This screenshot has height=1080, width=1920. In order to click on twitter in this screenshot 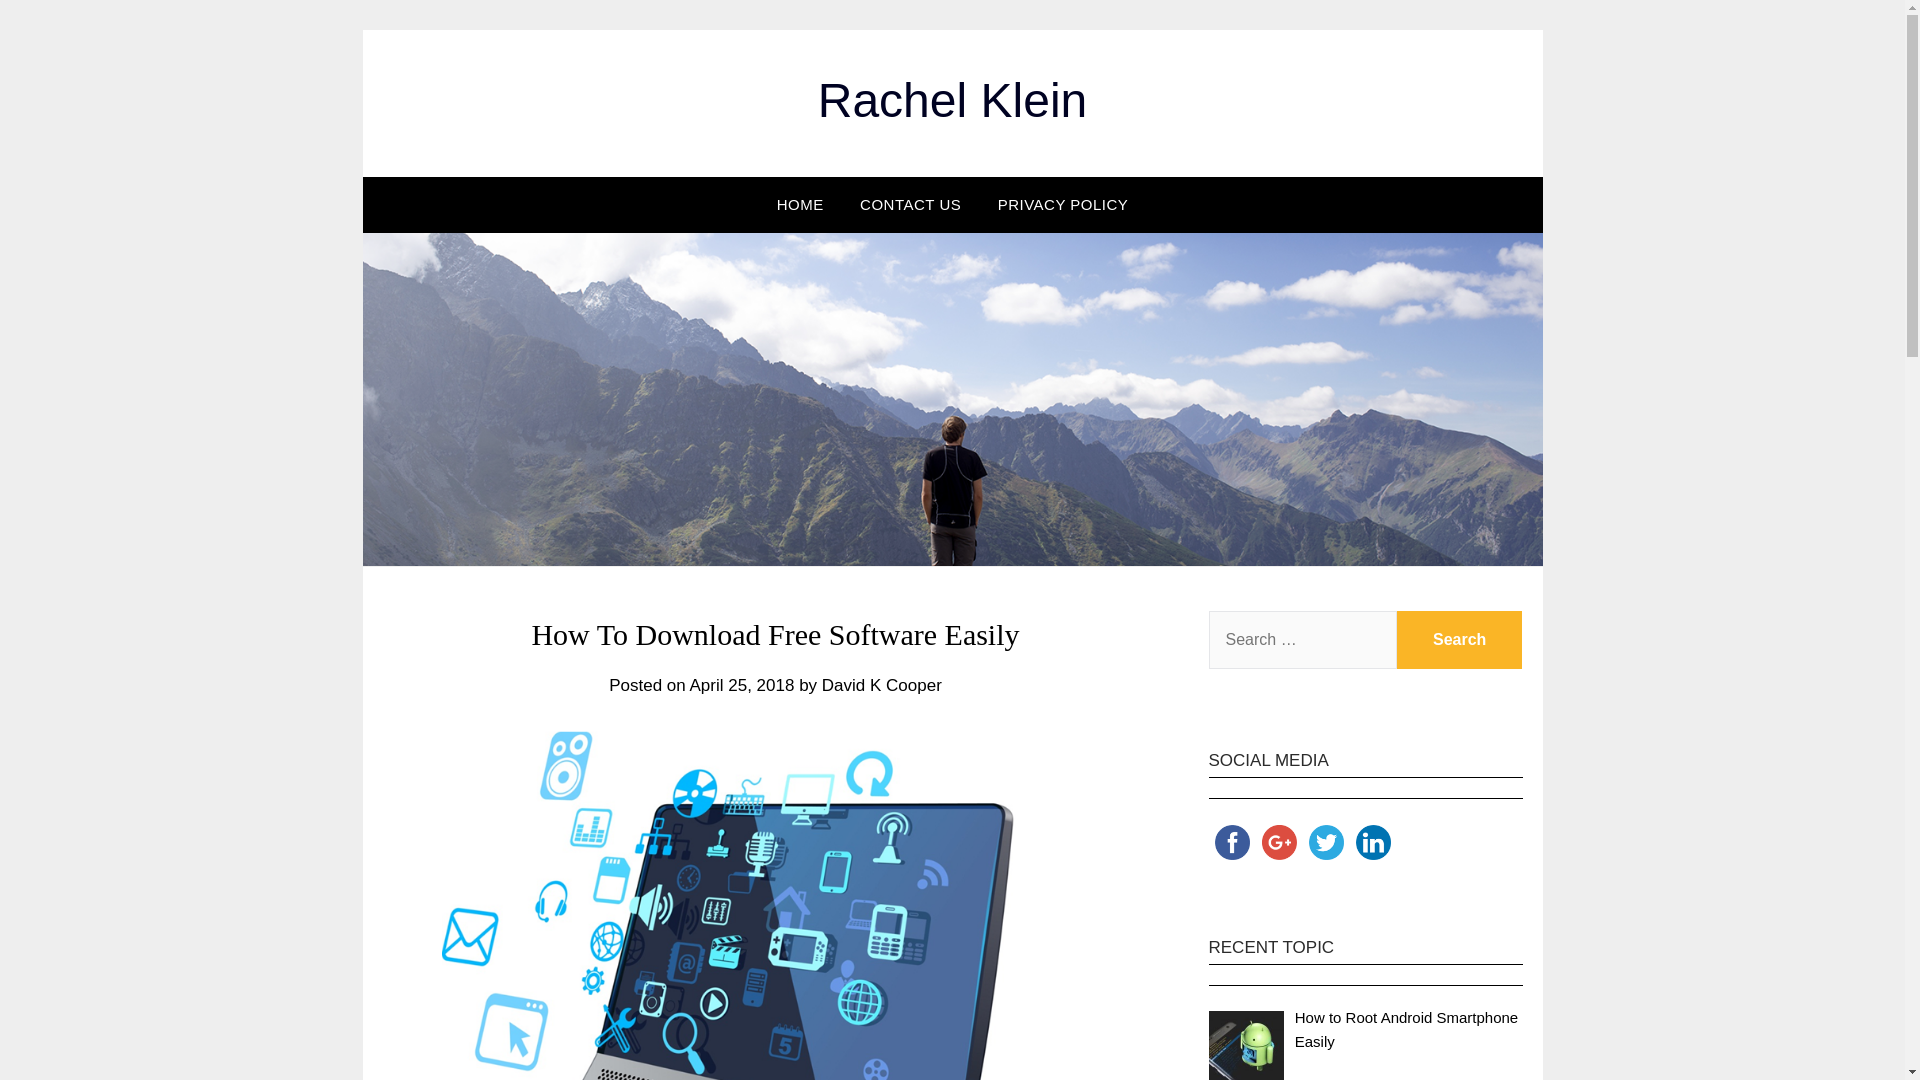, I will do `click(1325, 842)`.